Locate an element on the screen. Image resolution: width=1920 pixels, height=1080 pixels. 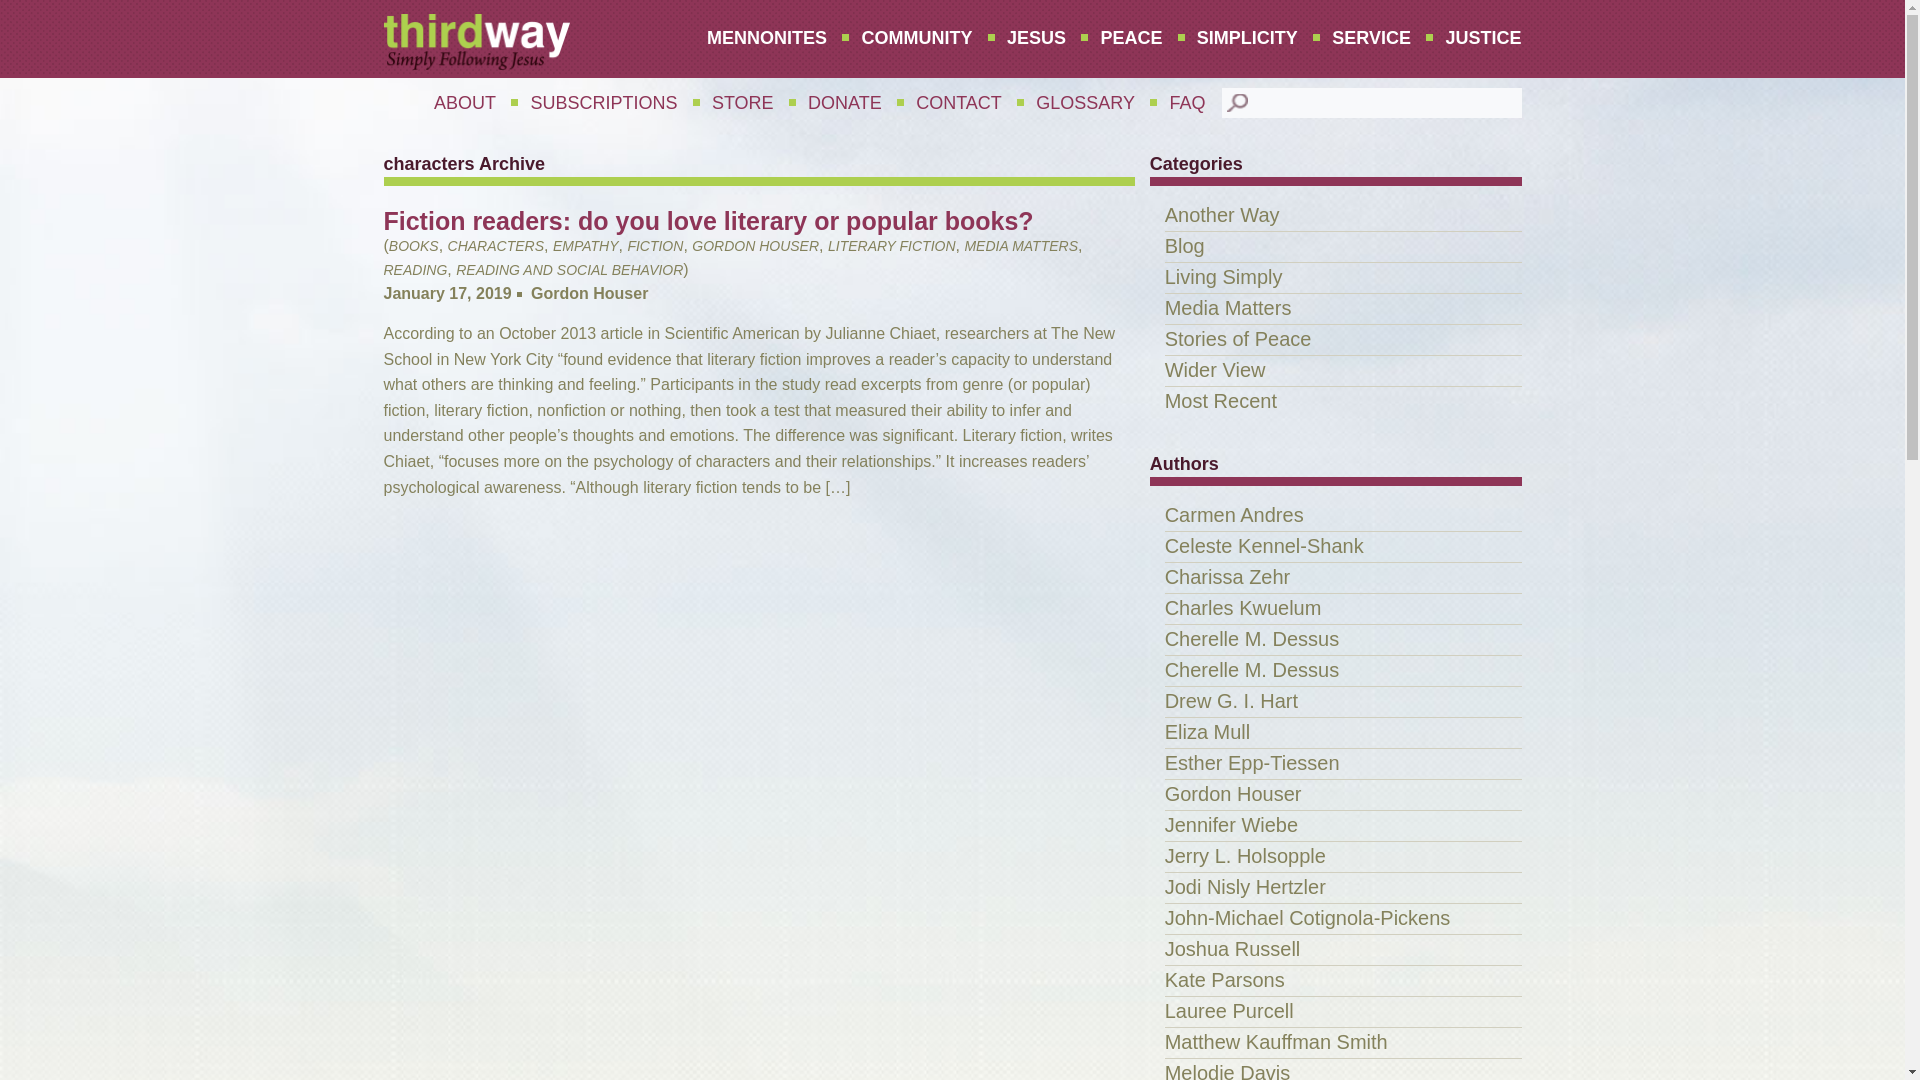
FAQ is located at coordinates (1186, 103).